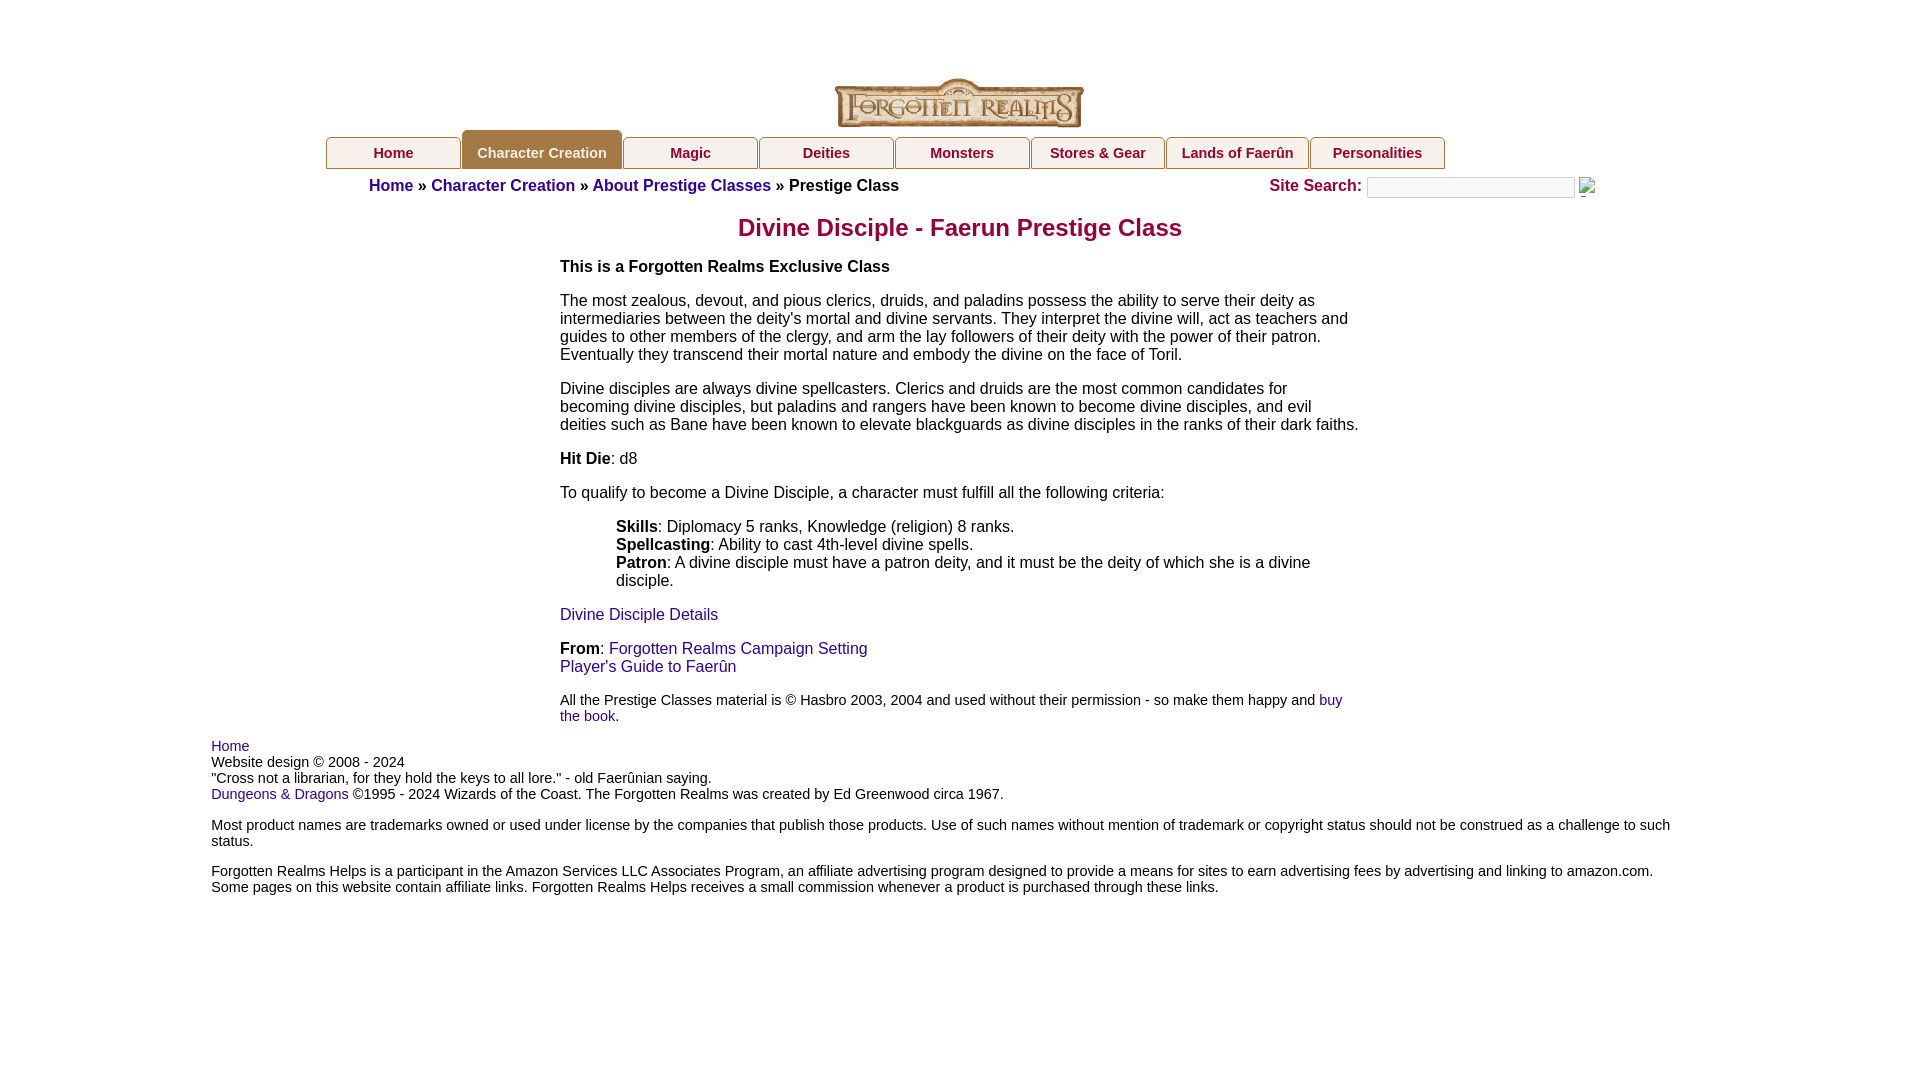 The image size is (1920, 1080). I want to click on Forgotten Realms Campaign Setting, so click(738, 648).